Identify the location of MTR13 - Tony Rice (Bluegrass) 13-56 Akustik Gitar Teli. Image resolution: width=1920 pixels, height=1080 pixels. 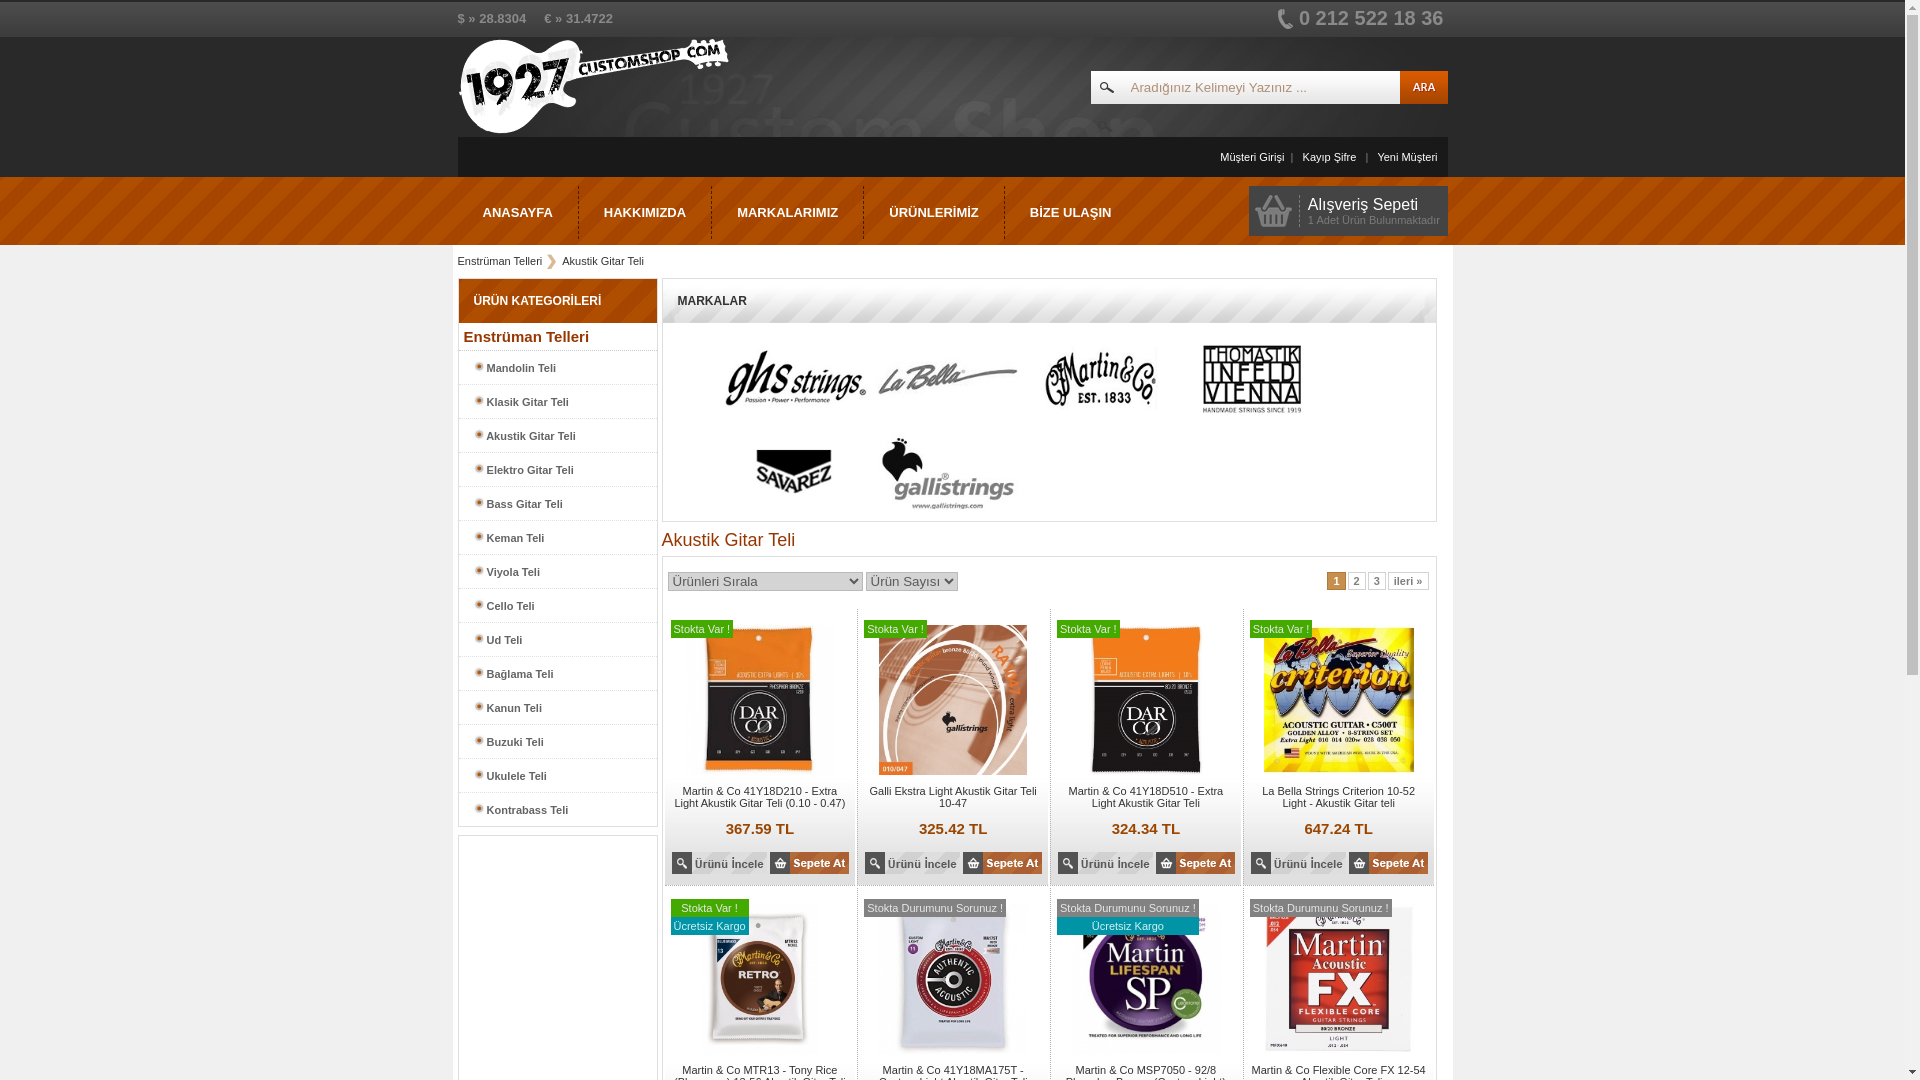
(760, 1055).